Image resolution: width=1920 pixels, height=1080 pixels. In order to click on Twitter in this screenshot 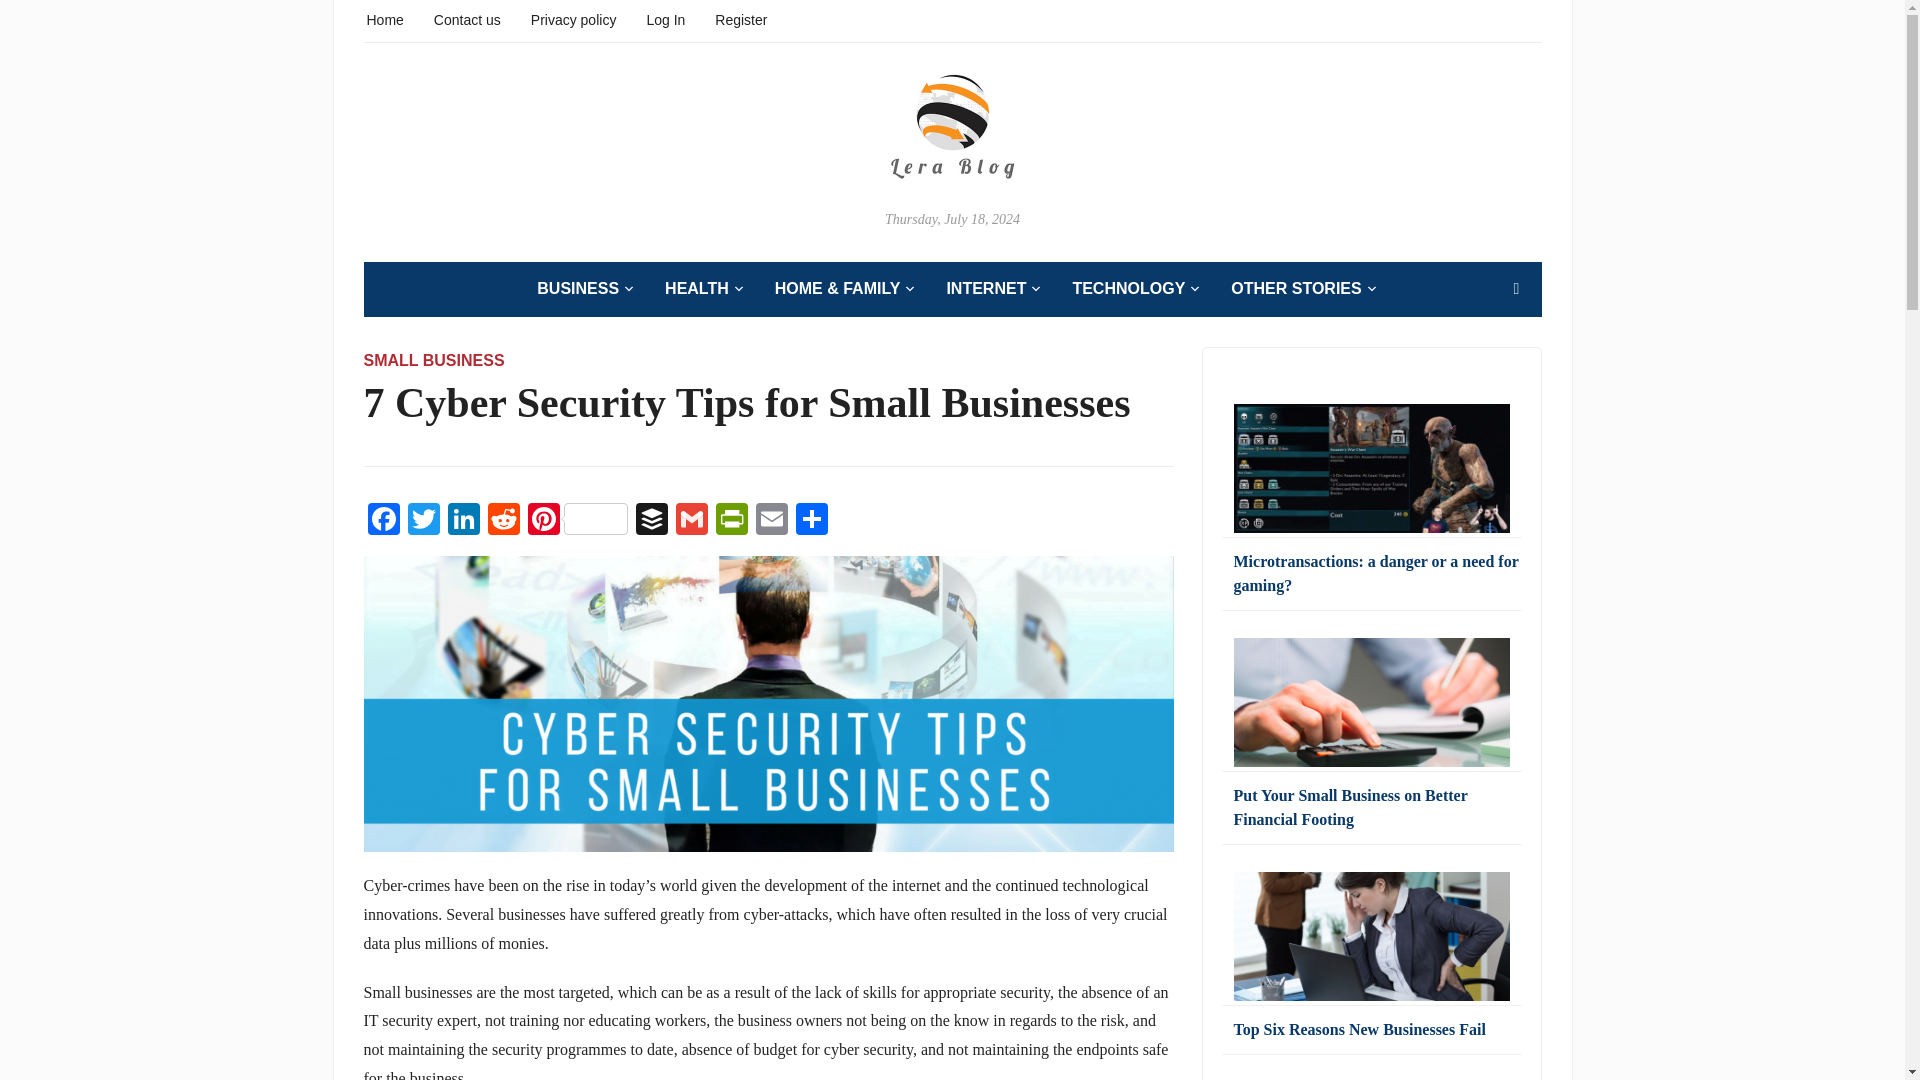, I will do `click(423, 522)`.